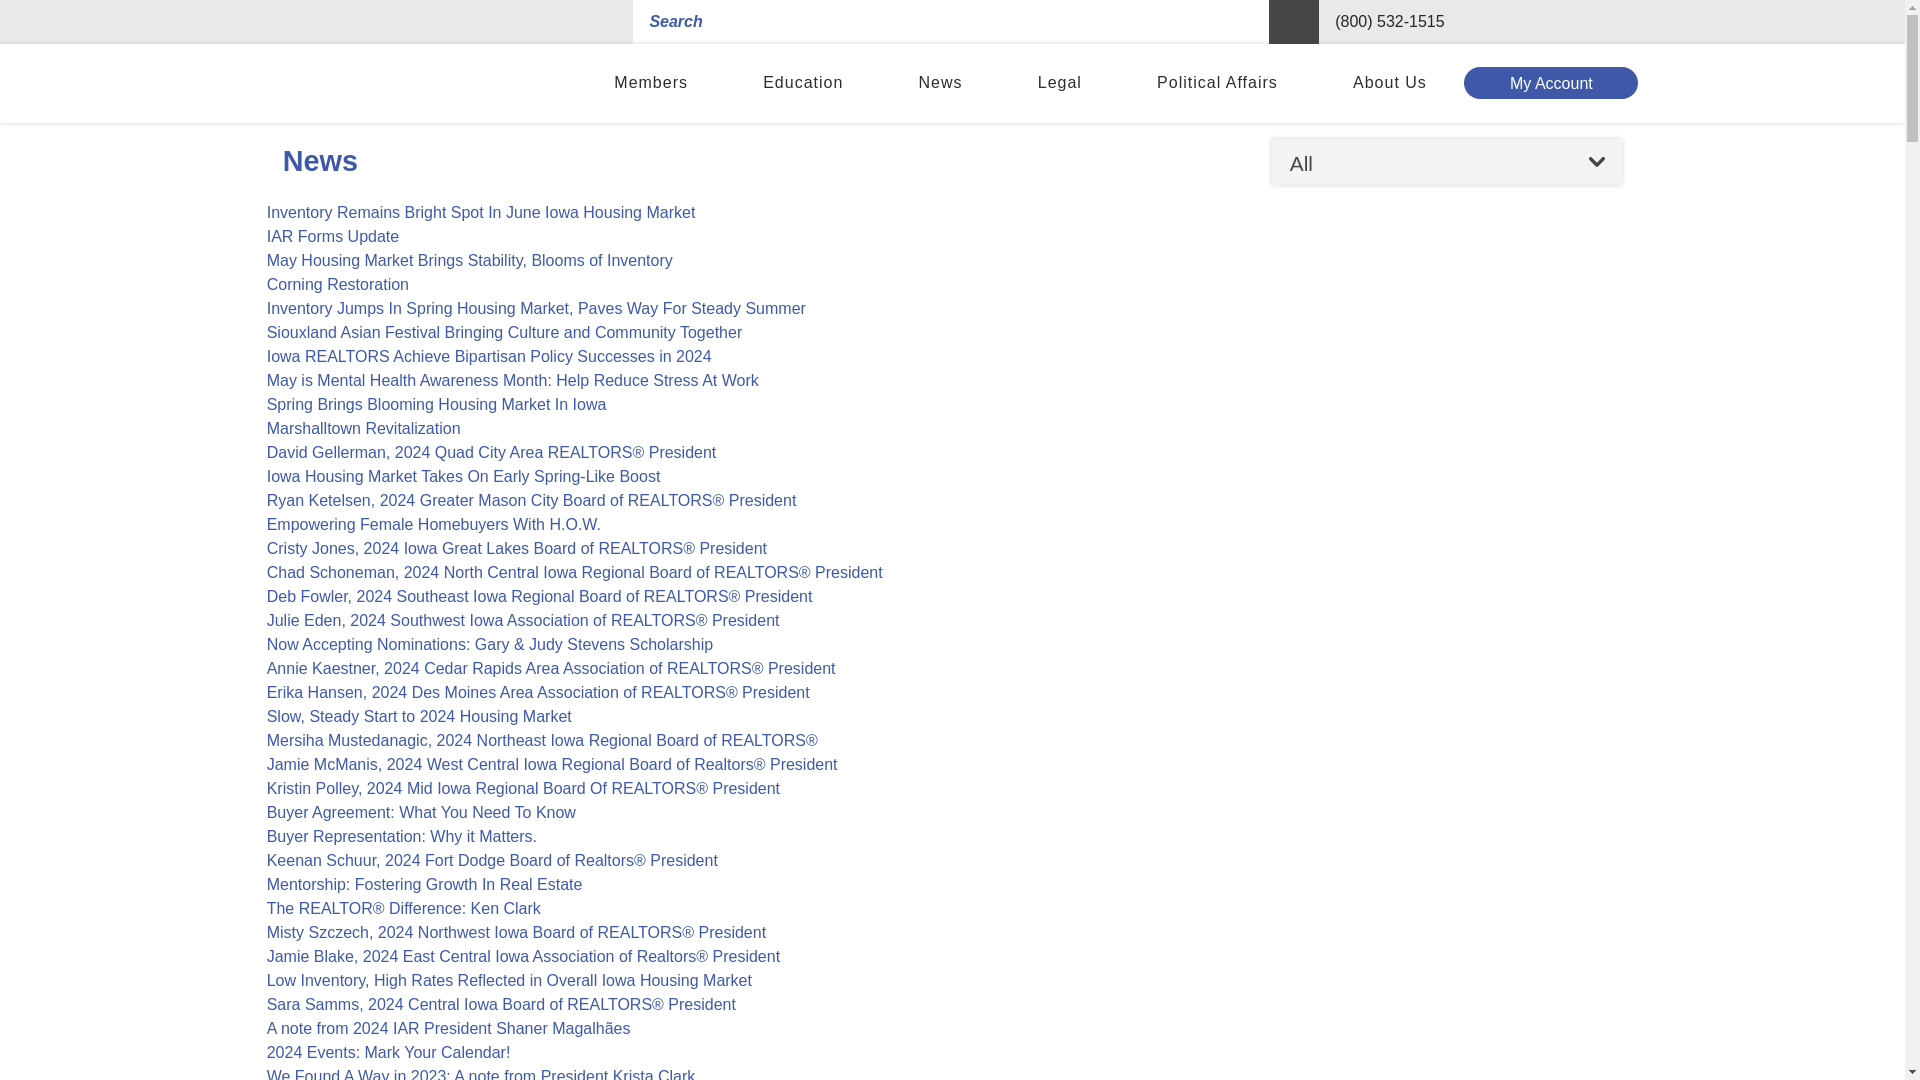  What do you see at coordinates (1522, 22) in the screenshot?
I see `Instagram` at bounding box center [1522, 22].